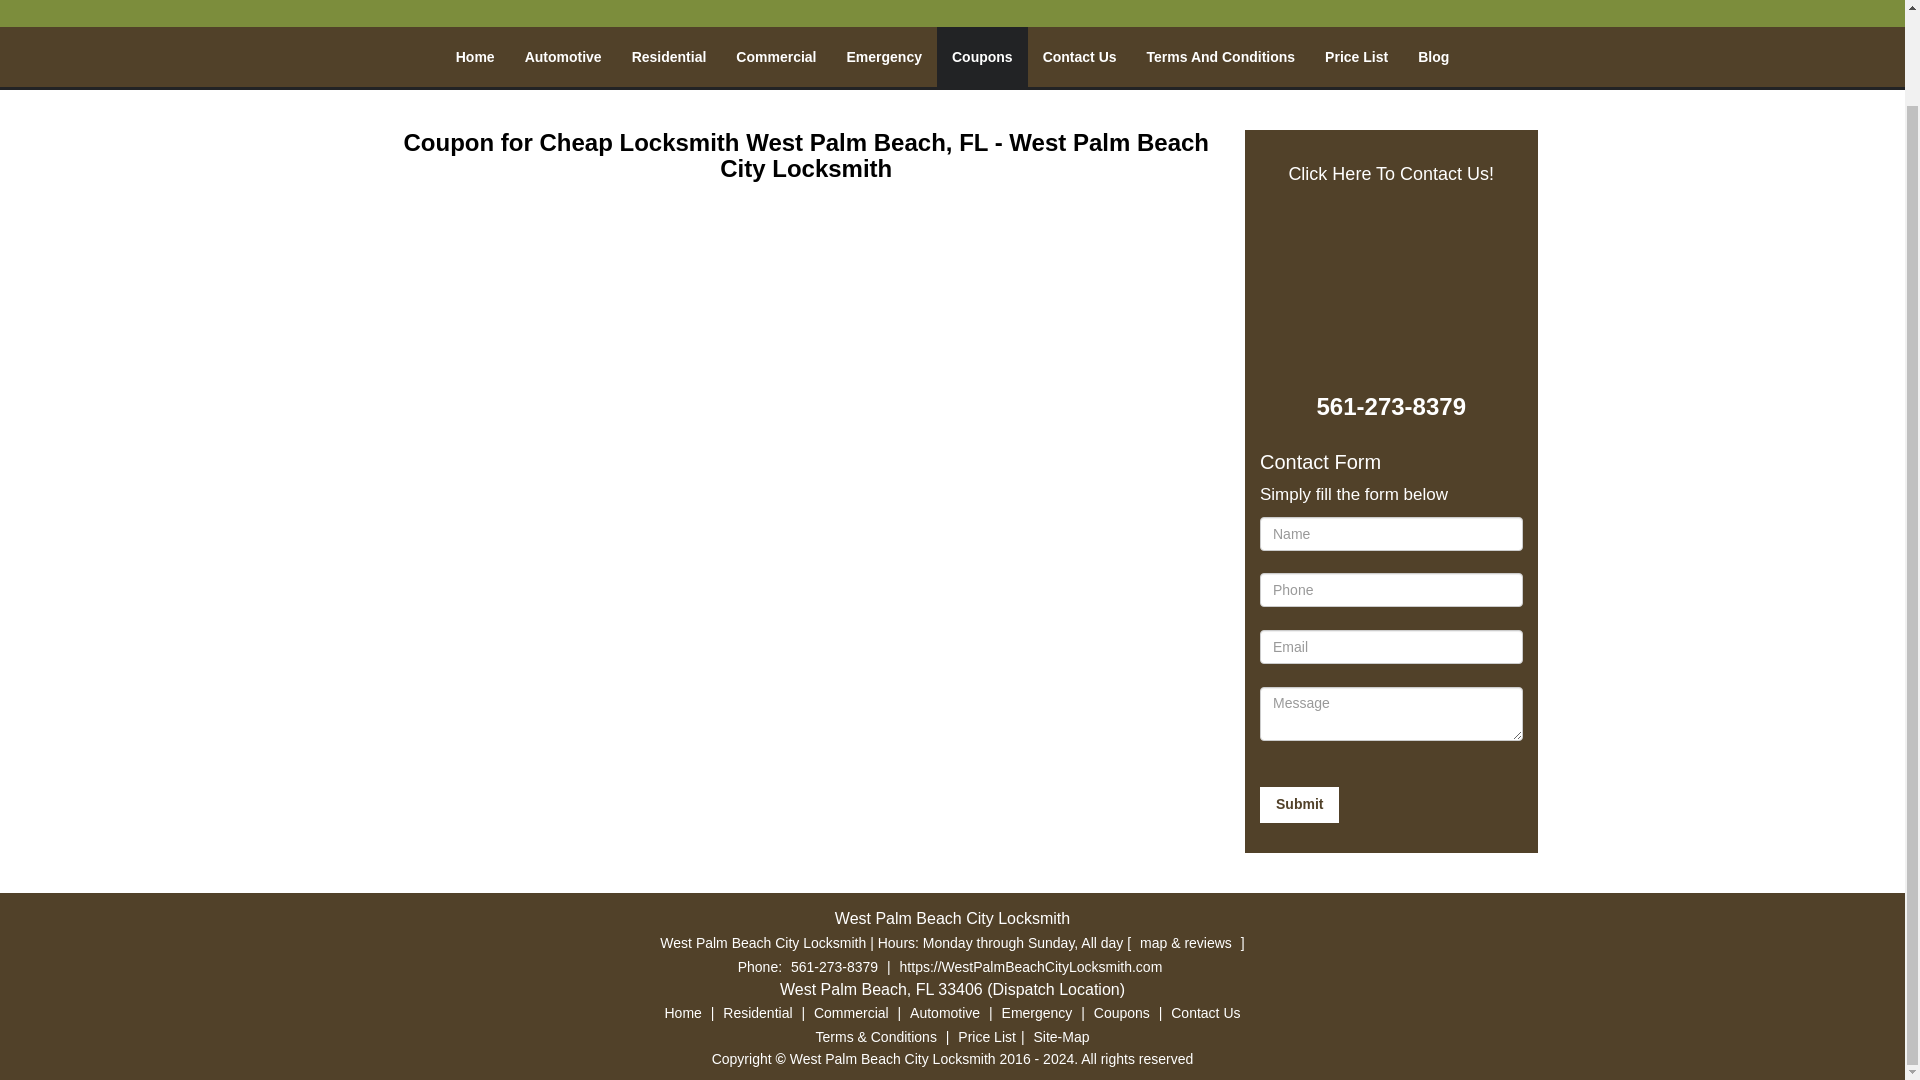 The image size is (1920, 1080). I want to click on Click Here To Contact Us!, so click(1390, 174).